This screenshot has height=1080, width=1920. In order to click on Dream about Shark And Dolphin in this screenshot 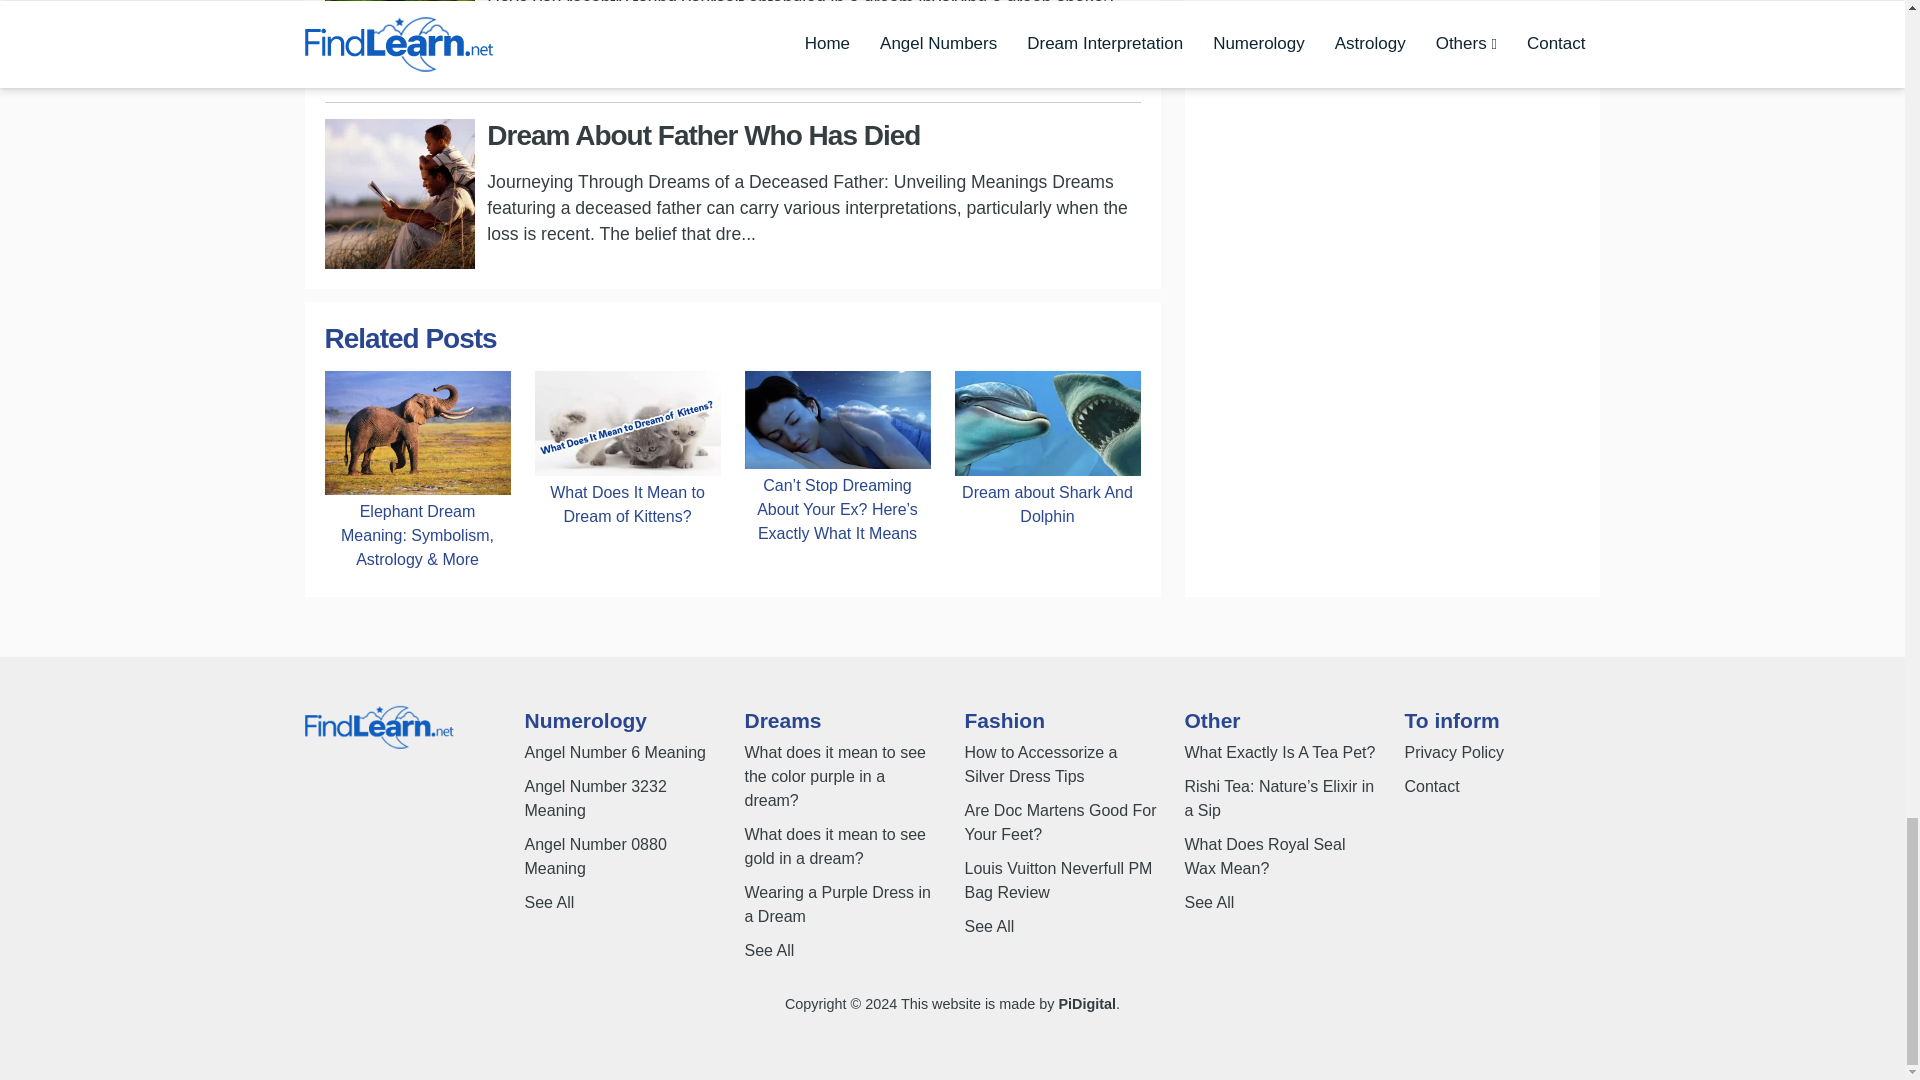, I will do `click(1047, 504)`.